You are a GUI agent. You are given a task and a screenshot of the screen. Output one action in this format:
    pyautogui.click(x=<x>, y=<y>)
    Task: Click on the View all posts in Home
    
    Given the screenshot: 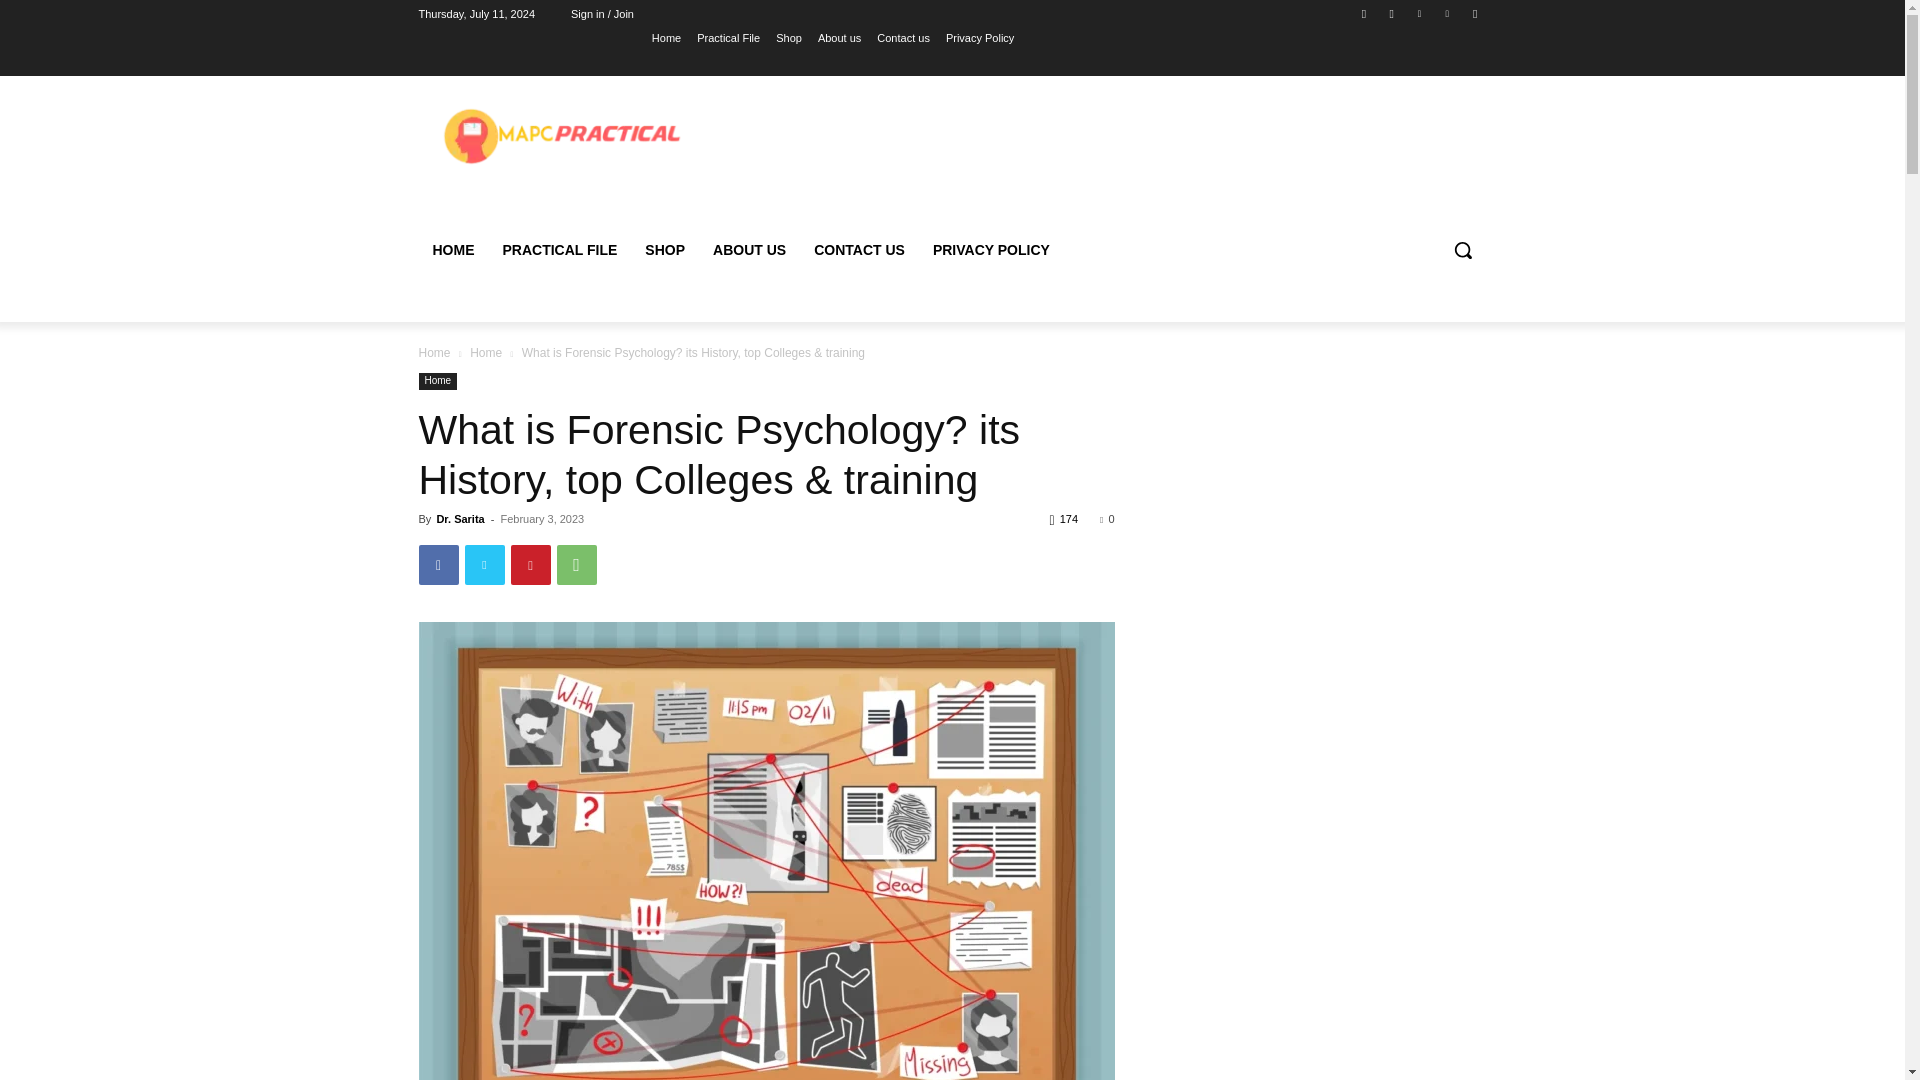 What is the action you would take?
    pyautogui.click(x=486, y=352)
    